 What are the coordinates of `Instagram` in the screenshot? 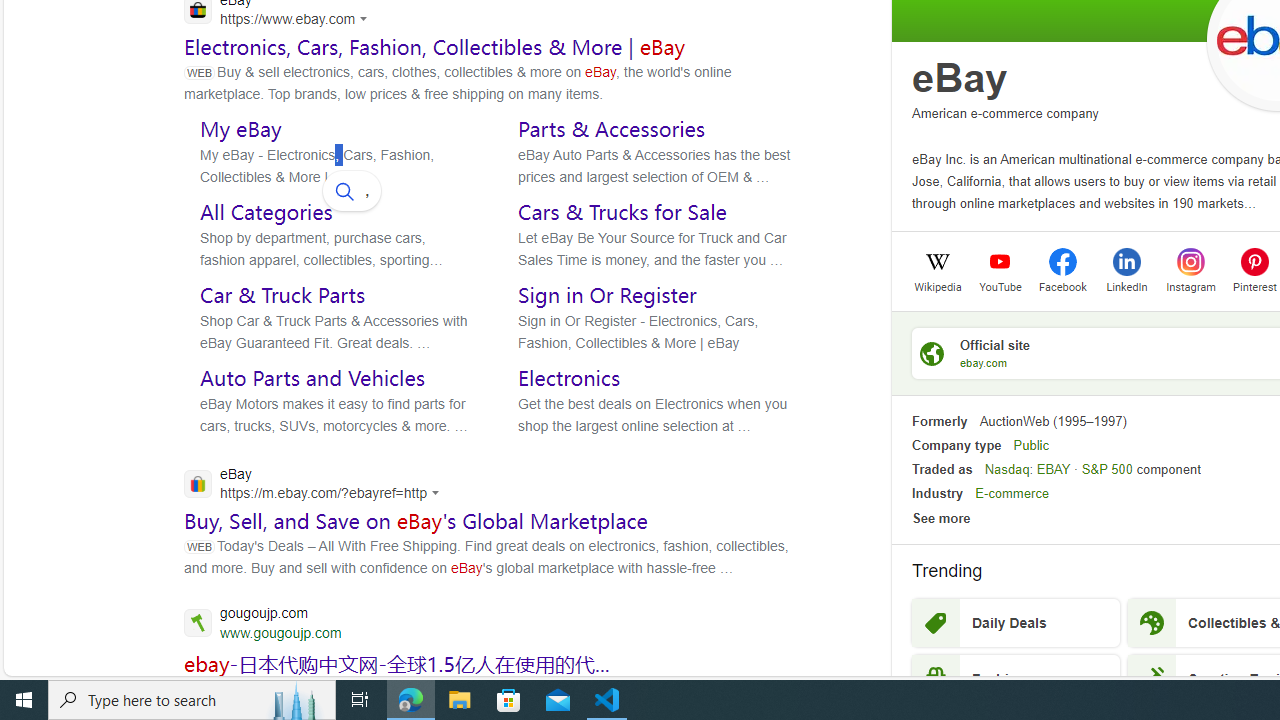 It's located at (1190, 285).